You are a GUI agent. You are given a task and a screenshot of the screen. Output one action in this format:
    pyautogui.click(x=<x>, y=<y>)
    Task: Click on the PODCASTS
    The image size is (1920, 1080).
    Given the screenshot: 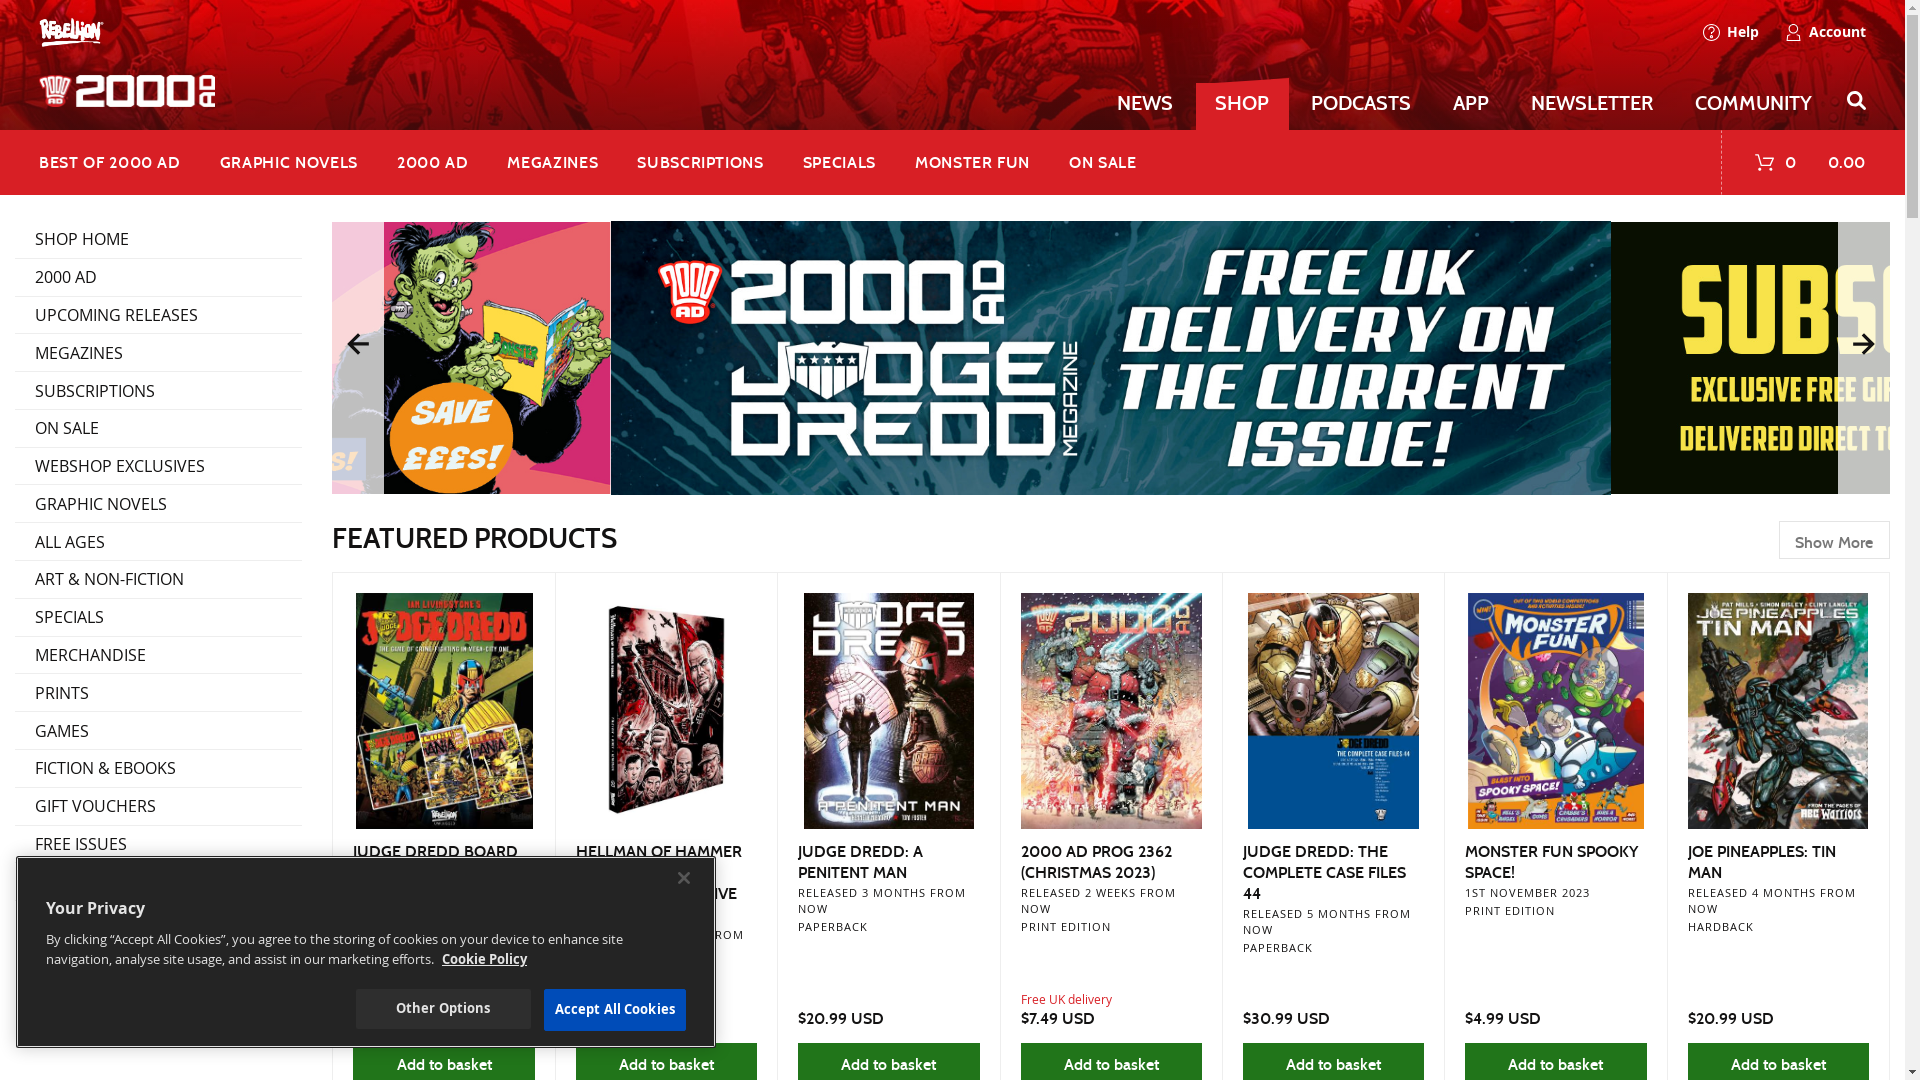 What is the action you would take?
    pyautogui.click(x=1362, y=104)
    